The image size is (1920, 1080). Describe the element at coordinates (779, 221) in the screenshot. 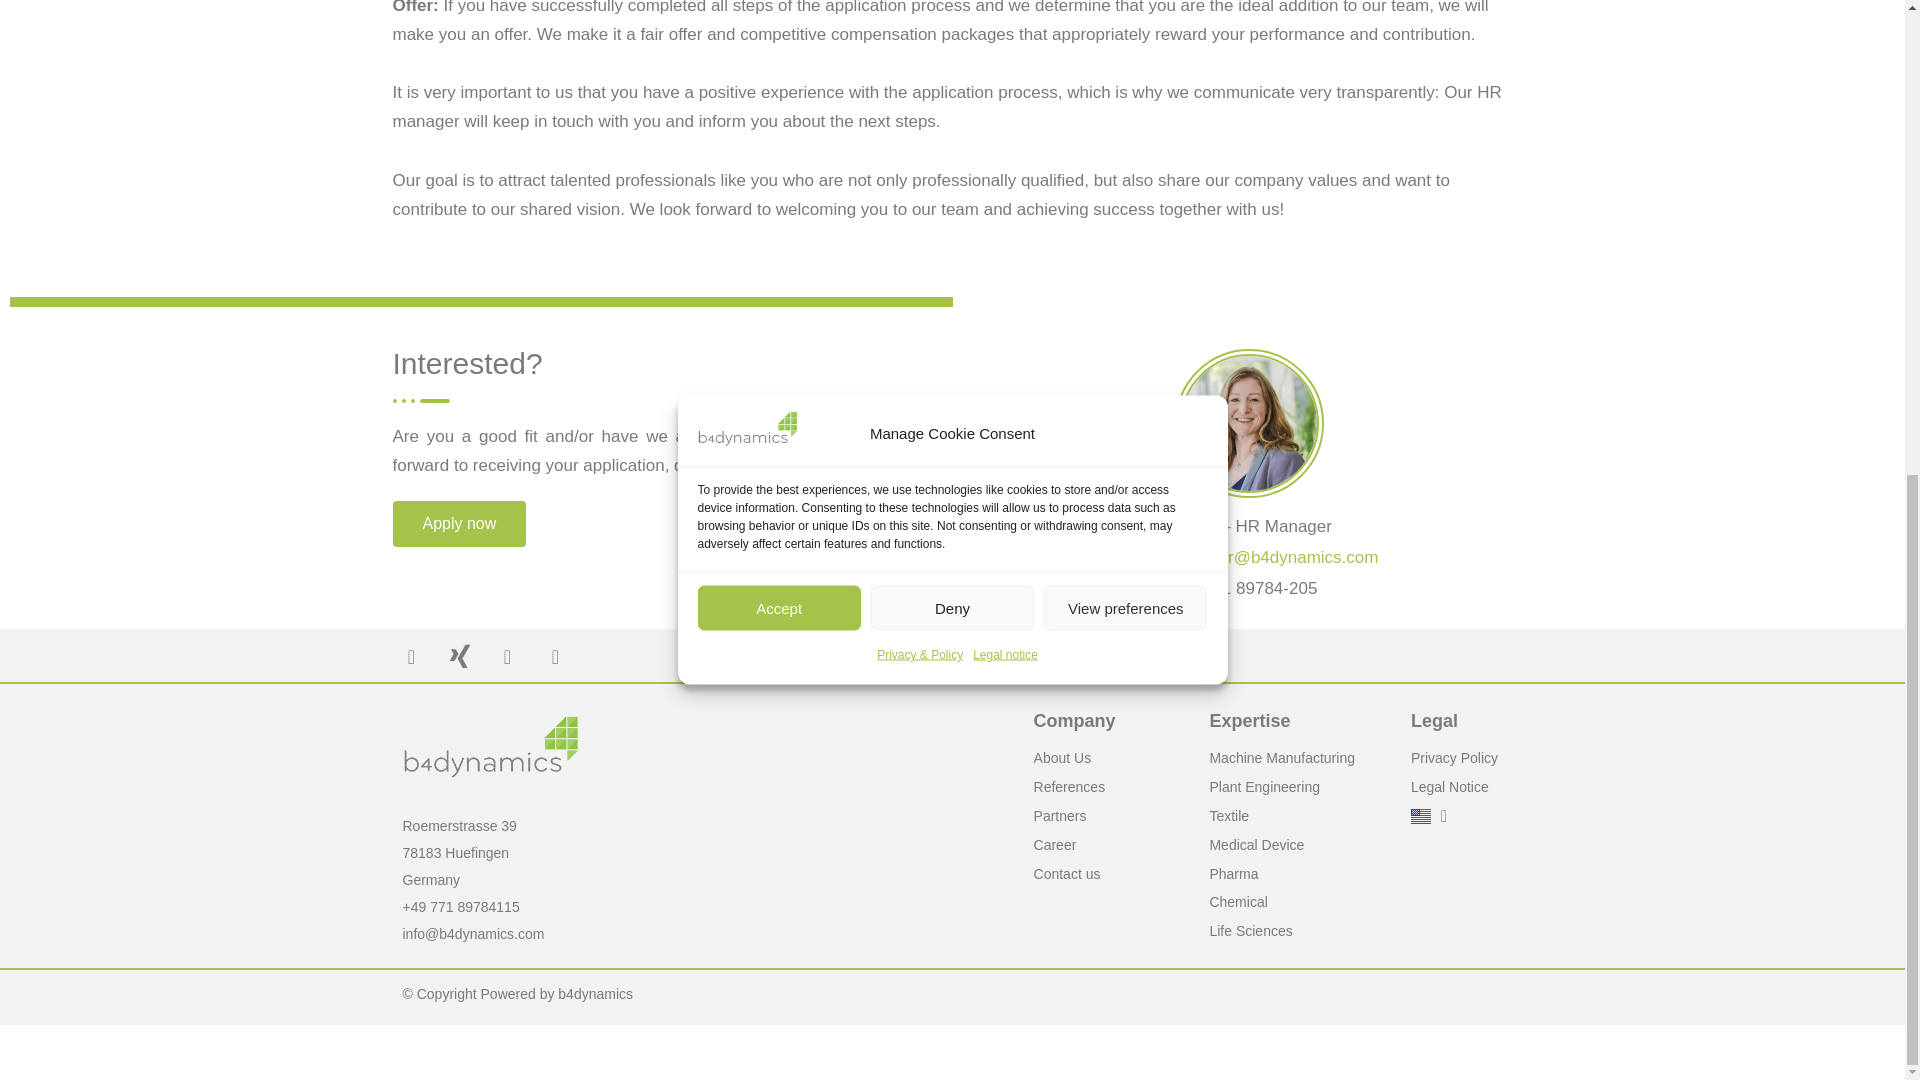

I see `Accept` at that location.